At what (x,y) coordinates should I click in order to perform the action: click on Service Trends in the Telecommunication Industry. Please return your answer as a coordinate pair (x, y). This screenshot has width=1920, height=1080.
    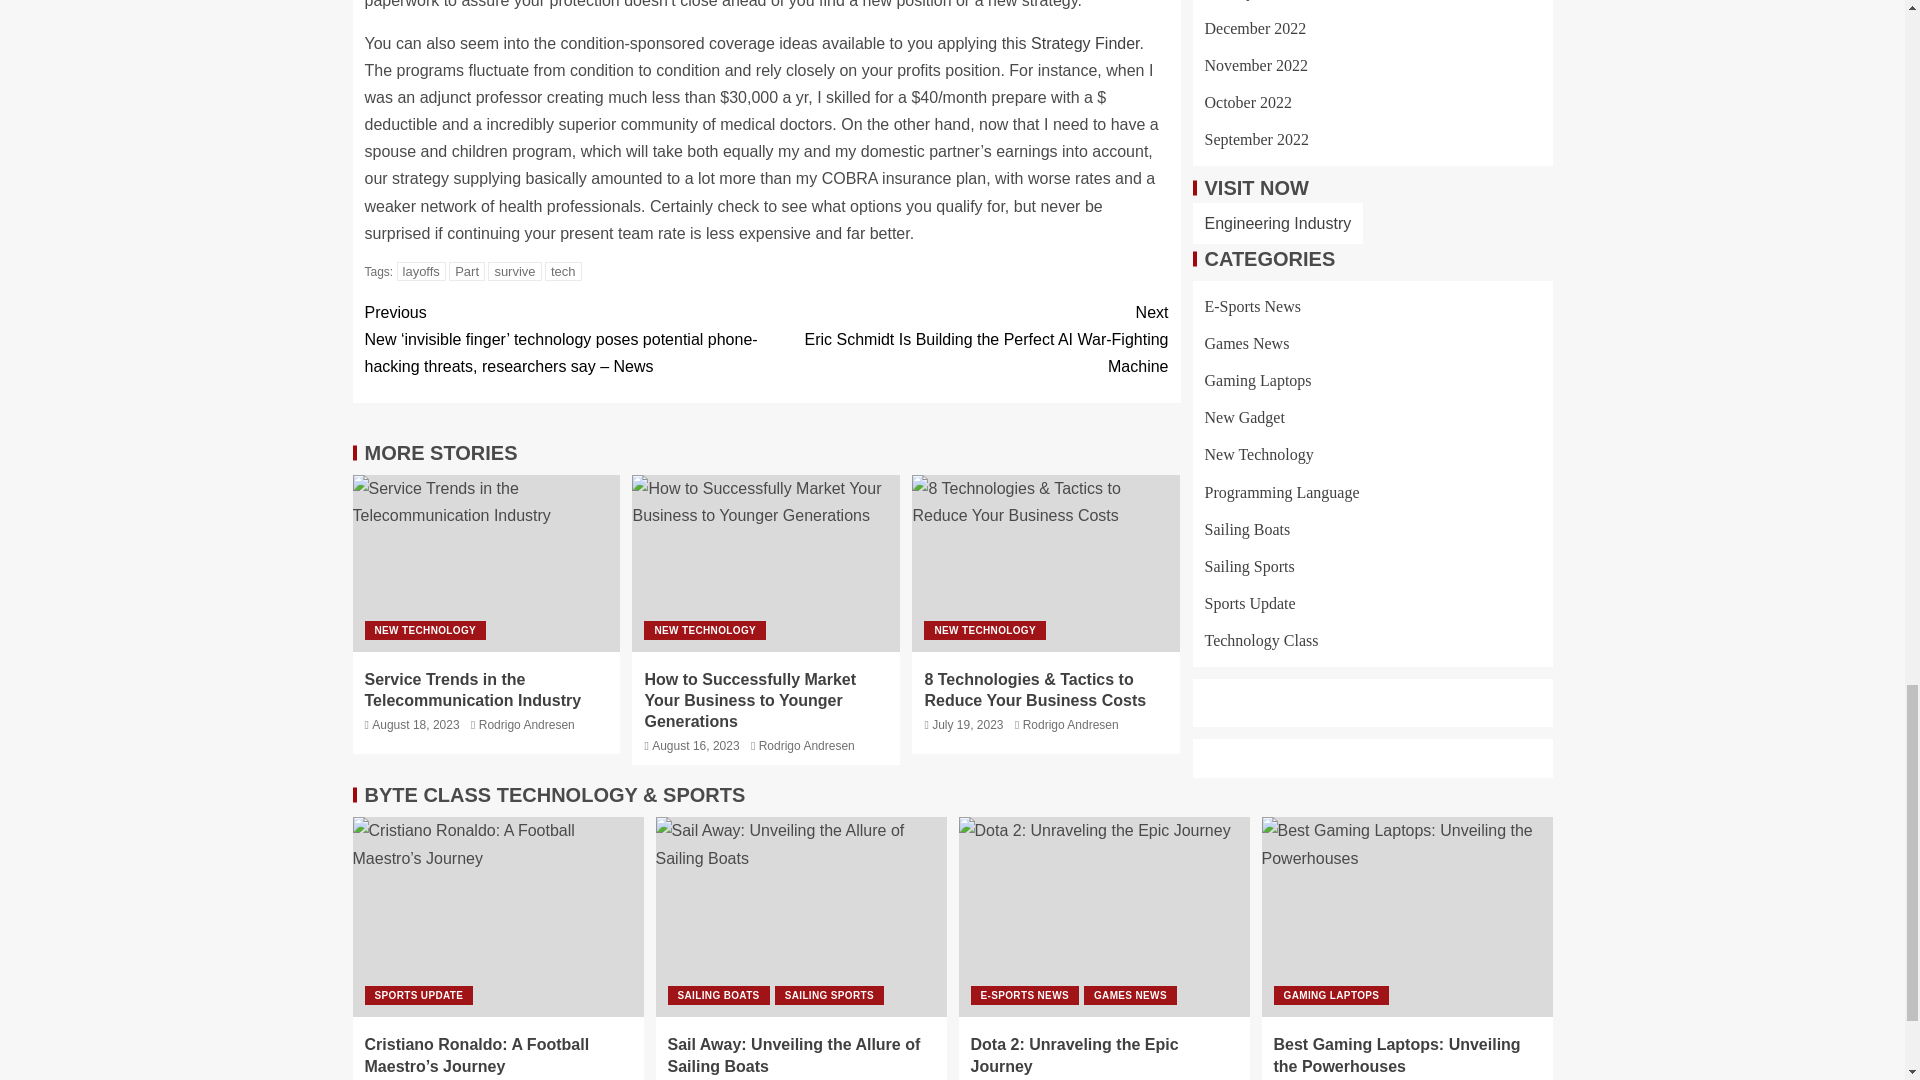
    Looking at the image, I should click on (486, 564).